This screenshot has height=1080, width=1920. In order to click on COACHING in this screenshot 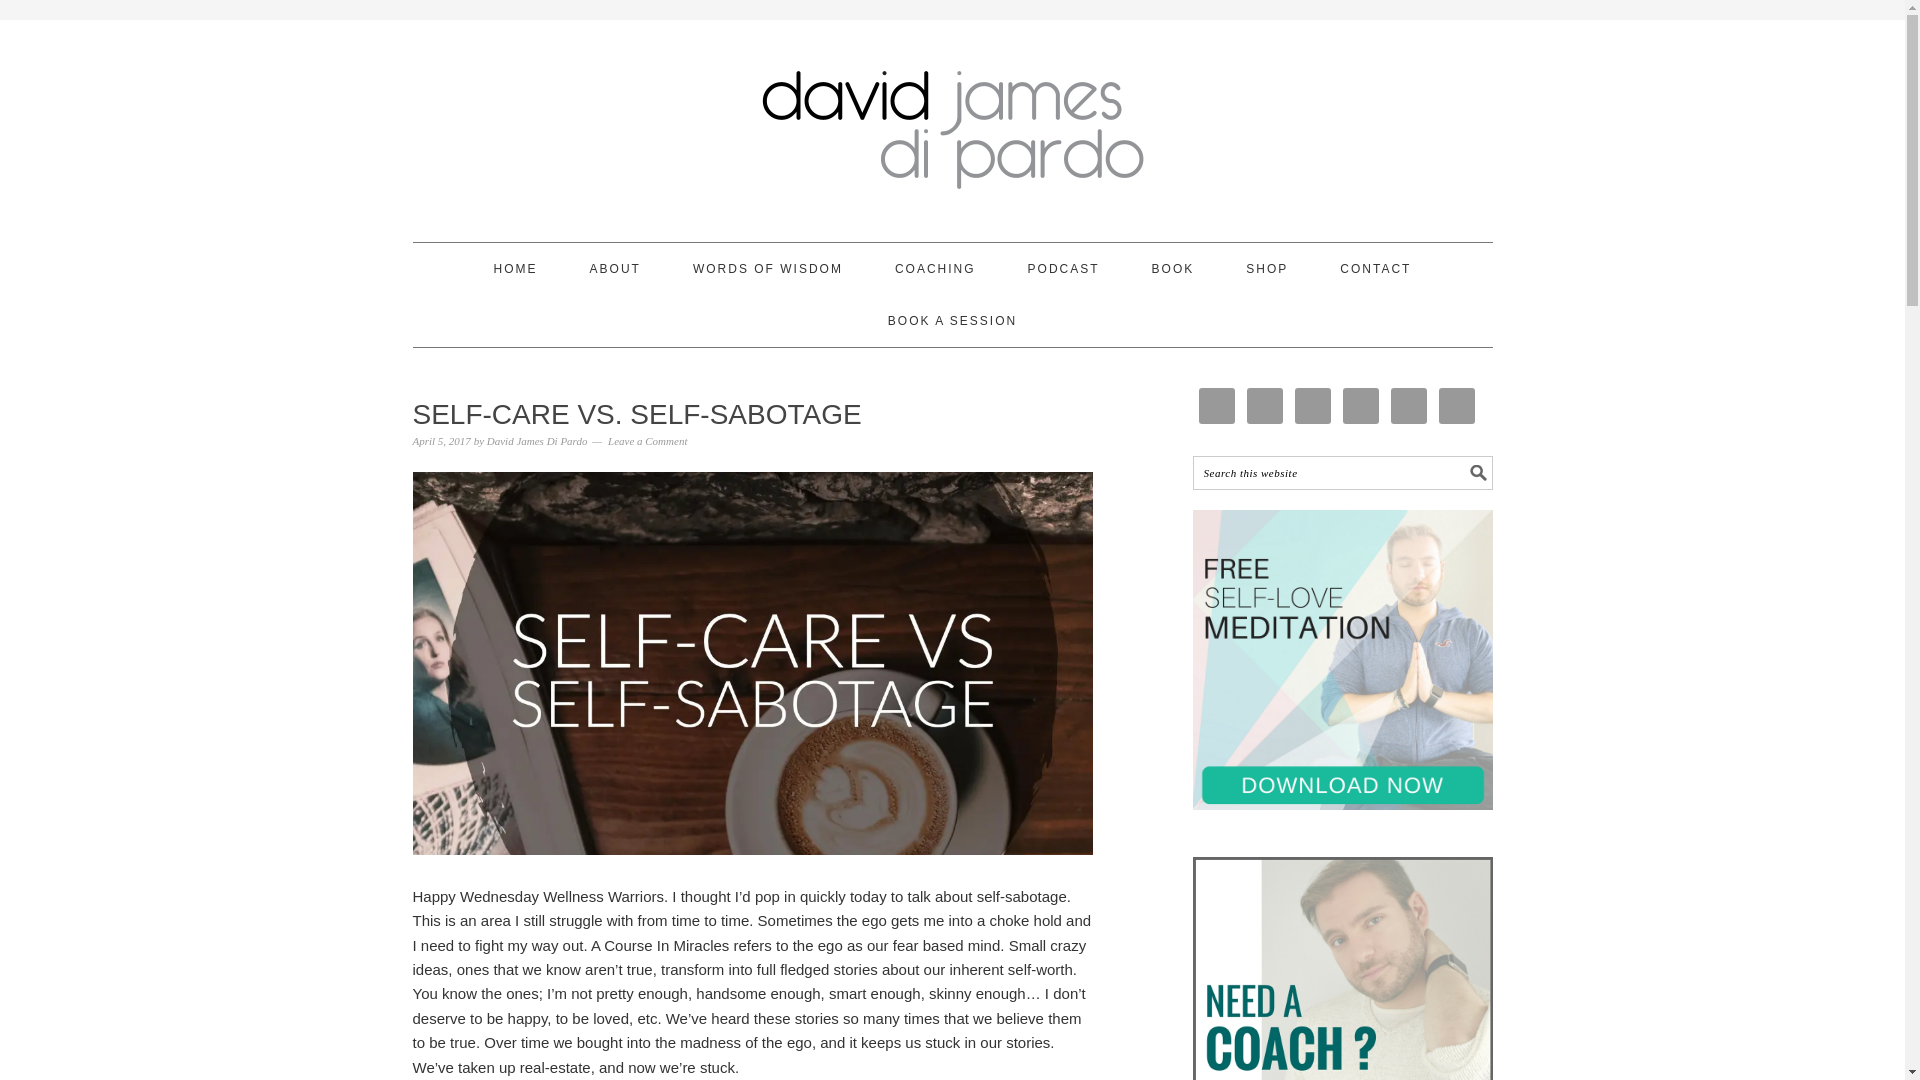, I will do `click(934, 268)`.